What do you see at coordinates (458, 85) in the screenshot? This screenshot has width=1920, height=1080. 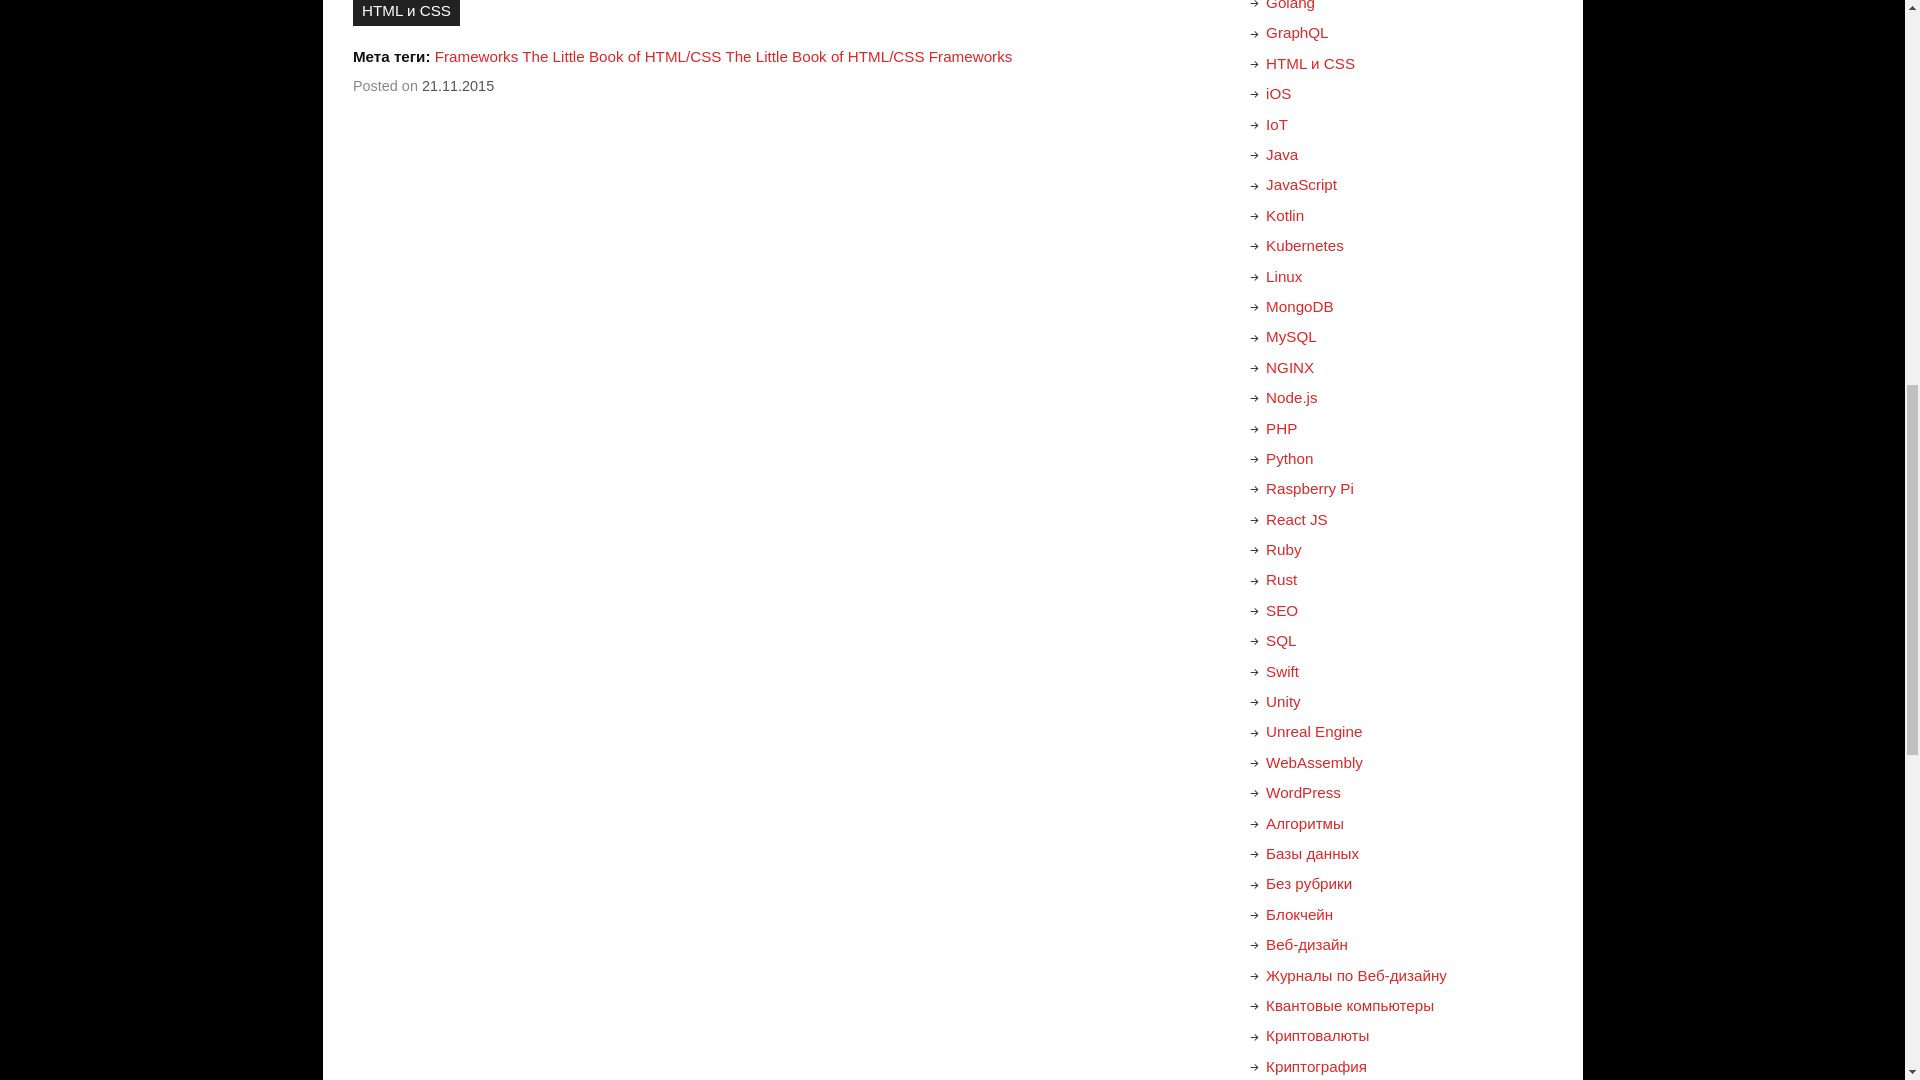 I see `21.11.2015` at bounding box center [458, 85].